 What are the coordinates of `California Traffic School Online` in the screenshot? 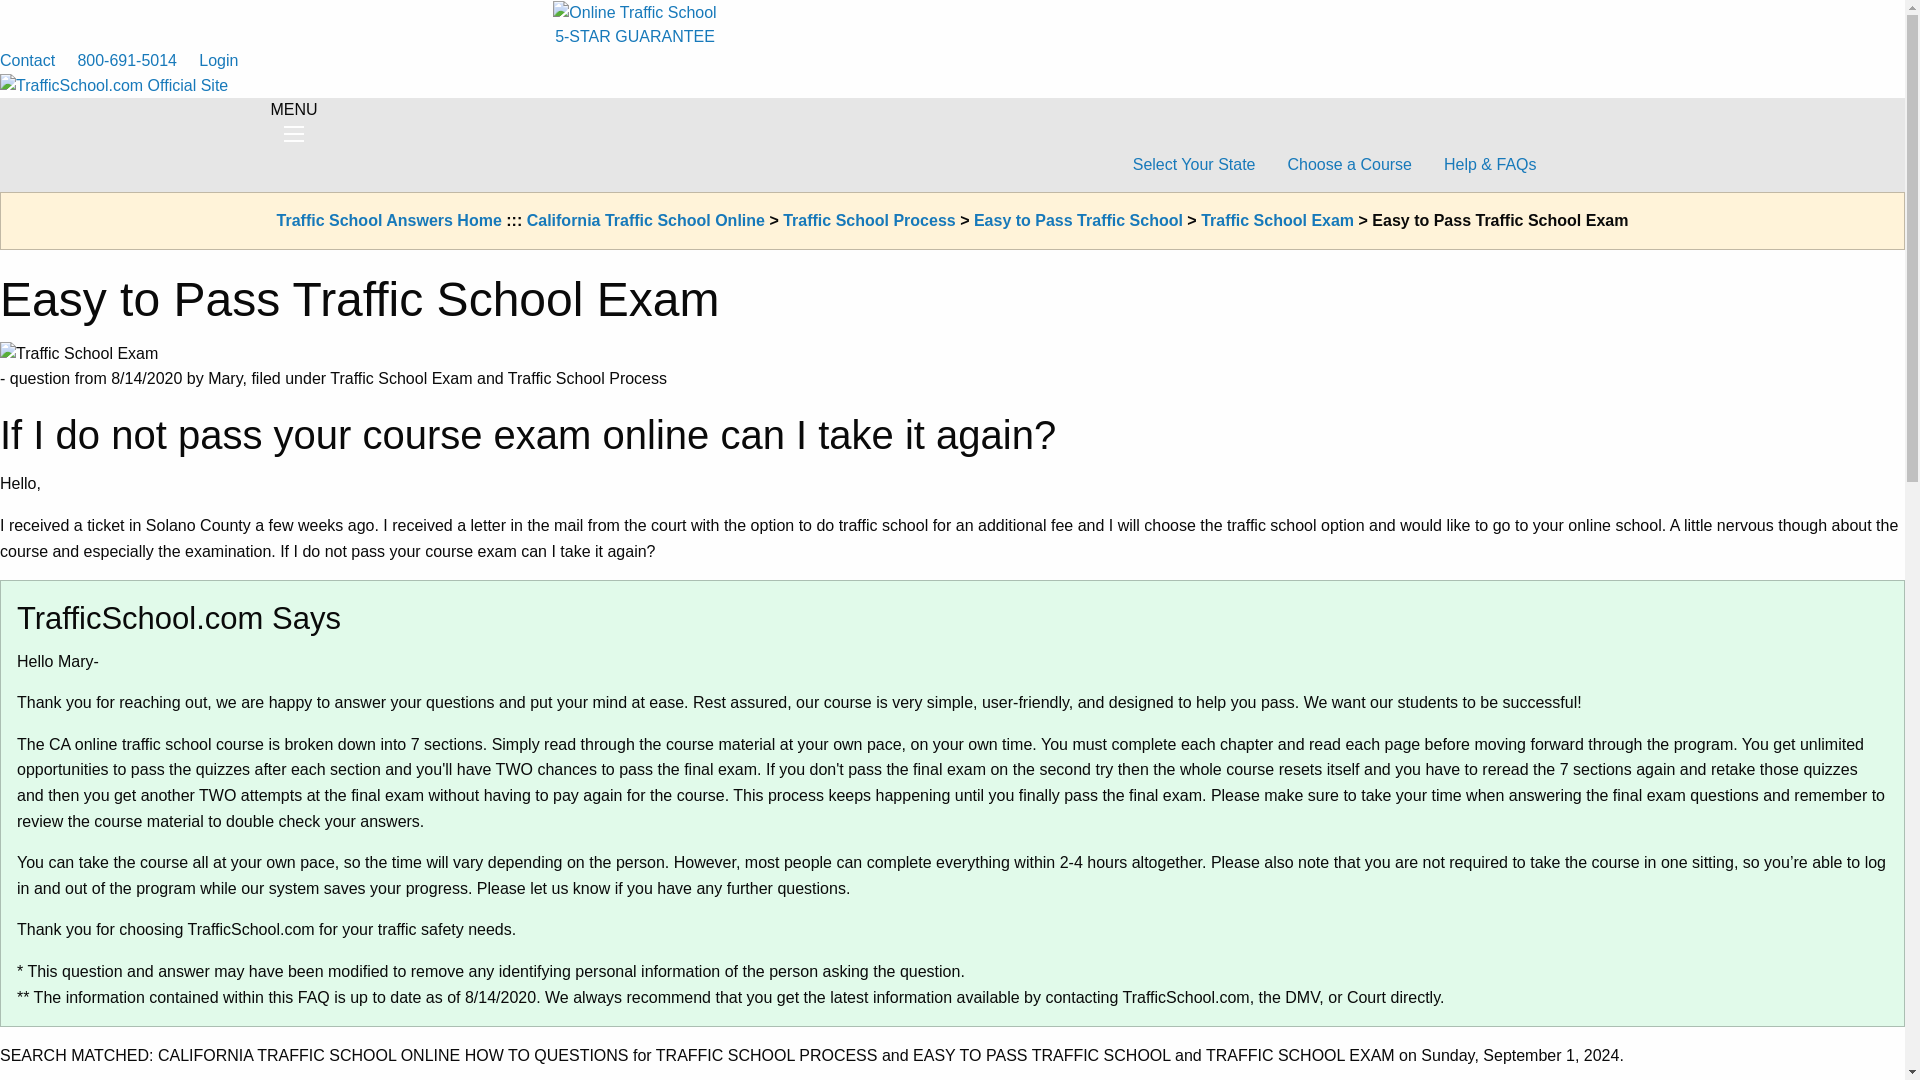 It's located at (645, 220).